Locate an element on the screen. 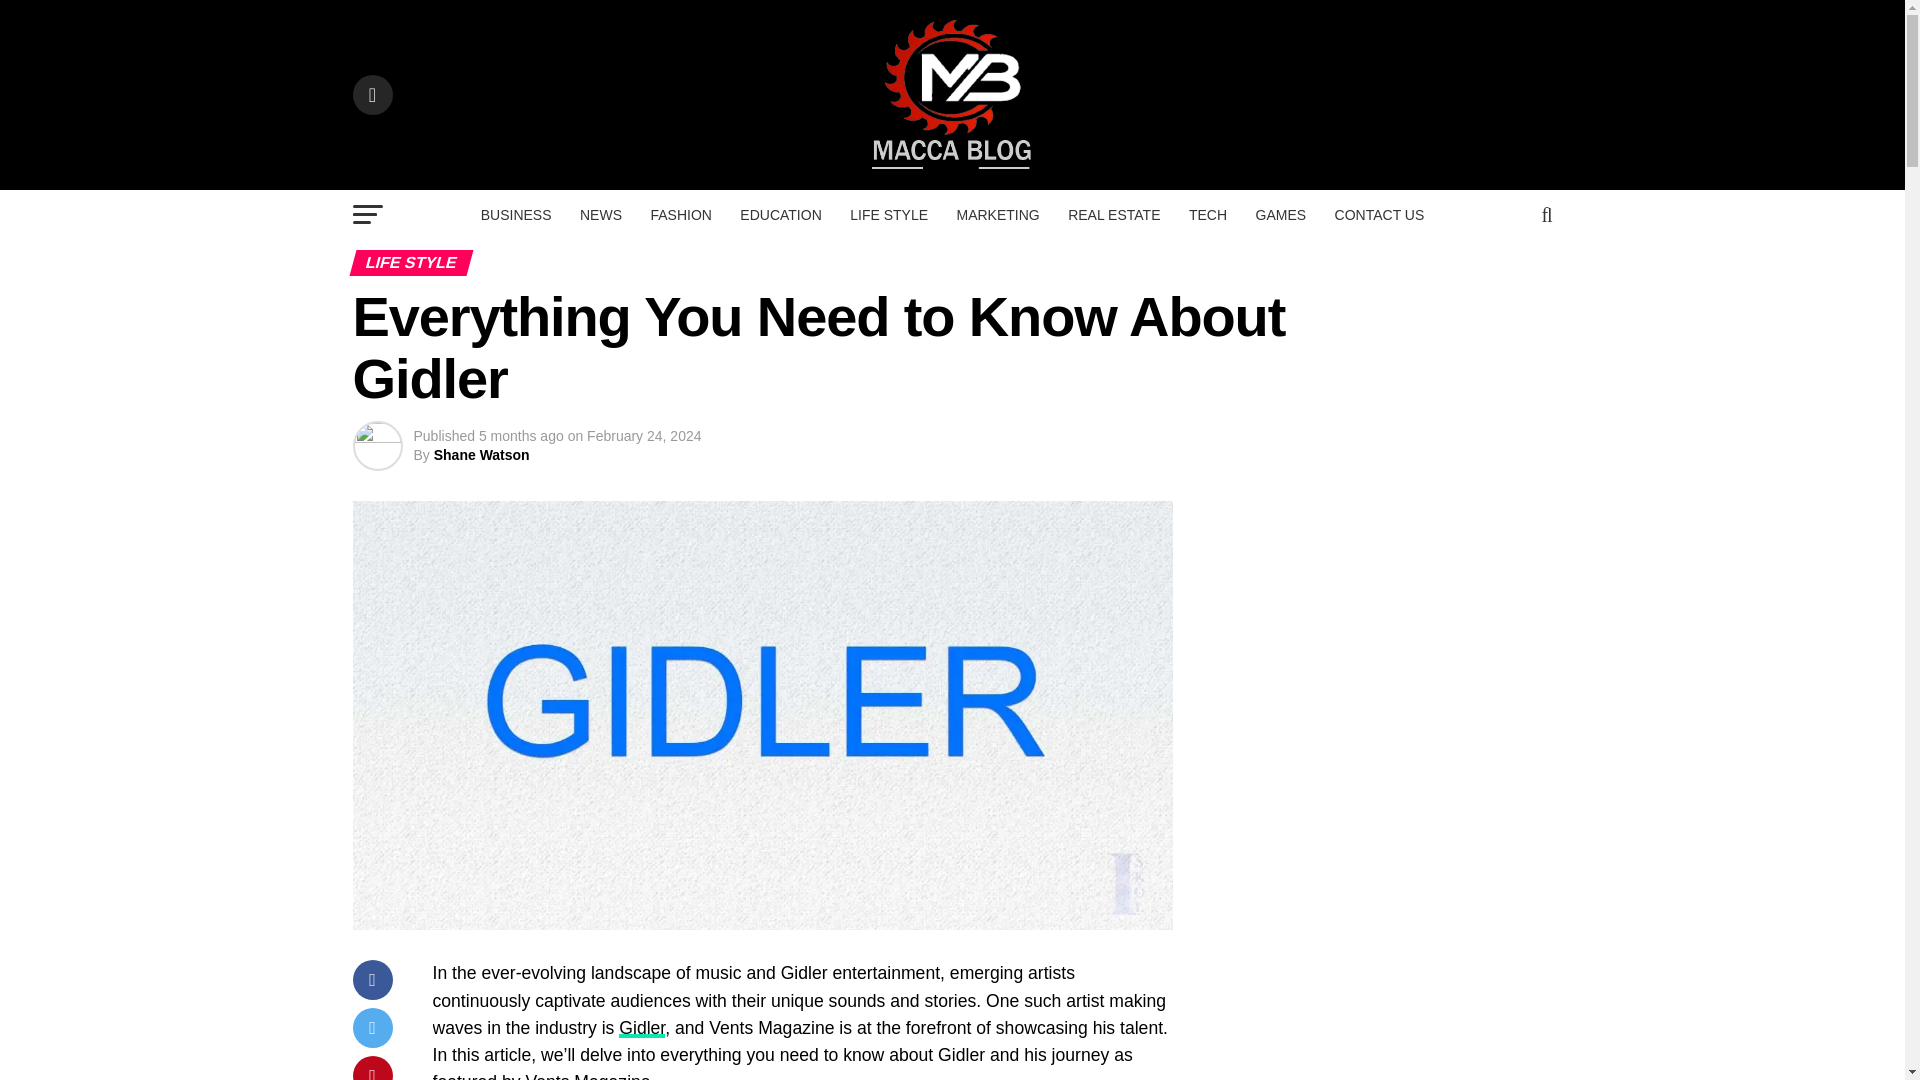  Posts by Shane Watson is located at coordinates (481, 455).